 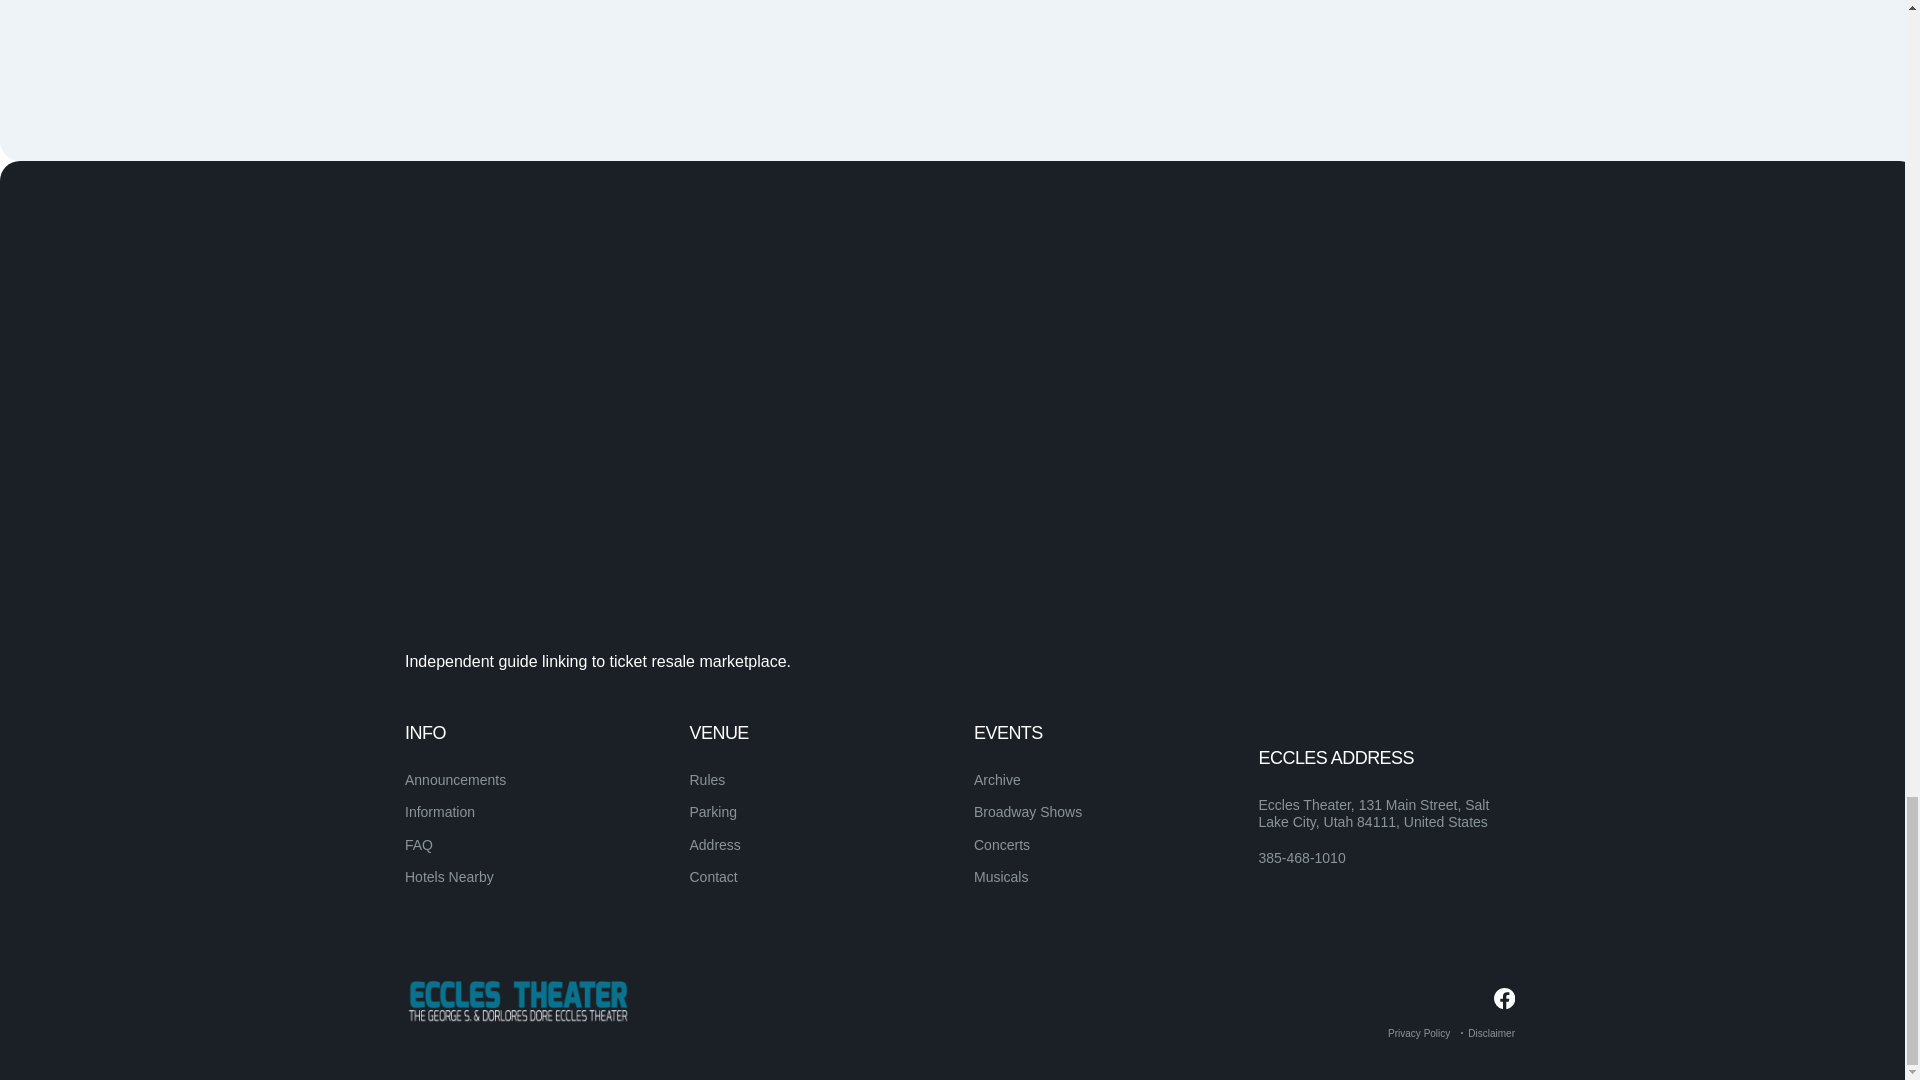 What do you see at coordinates (997, 780) in the screenshot?
I see `Archive` at bounding box center [997, 780].